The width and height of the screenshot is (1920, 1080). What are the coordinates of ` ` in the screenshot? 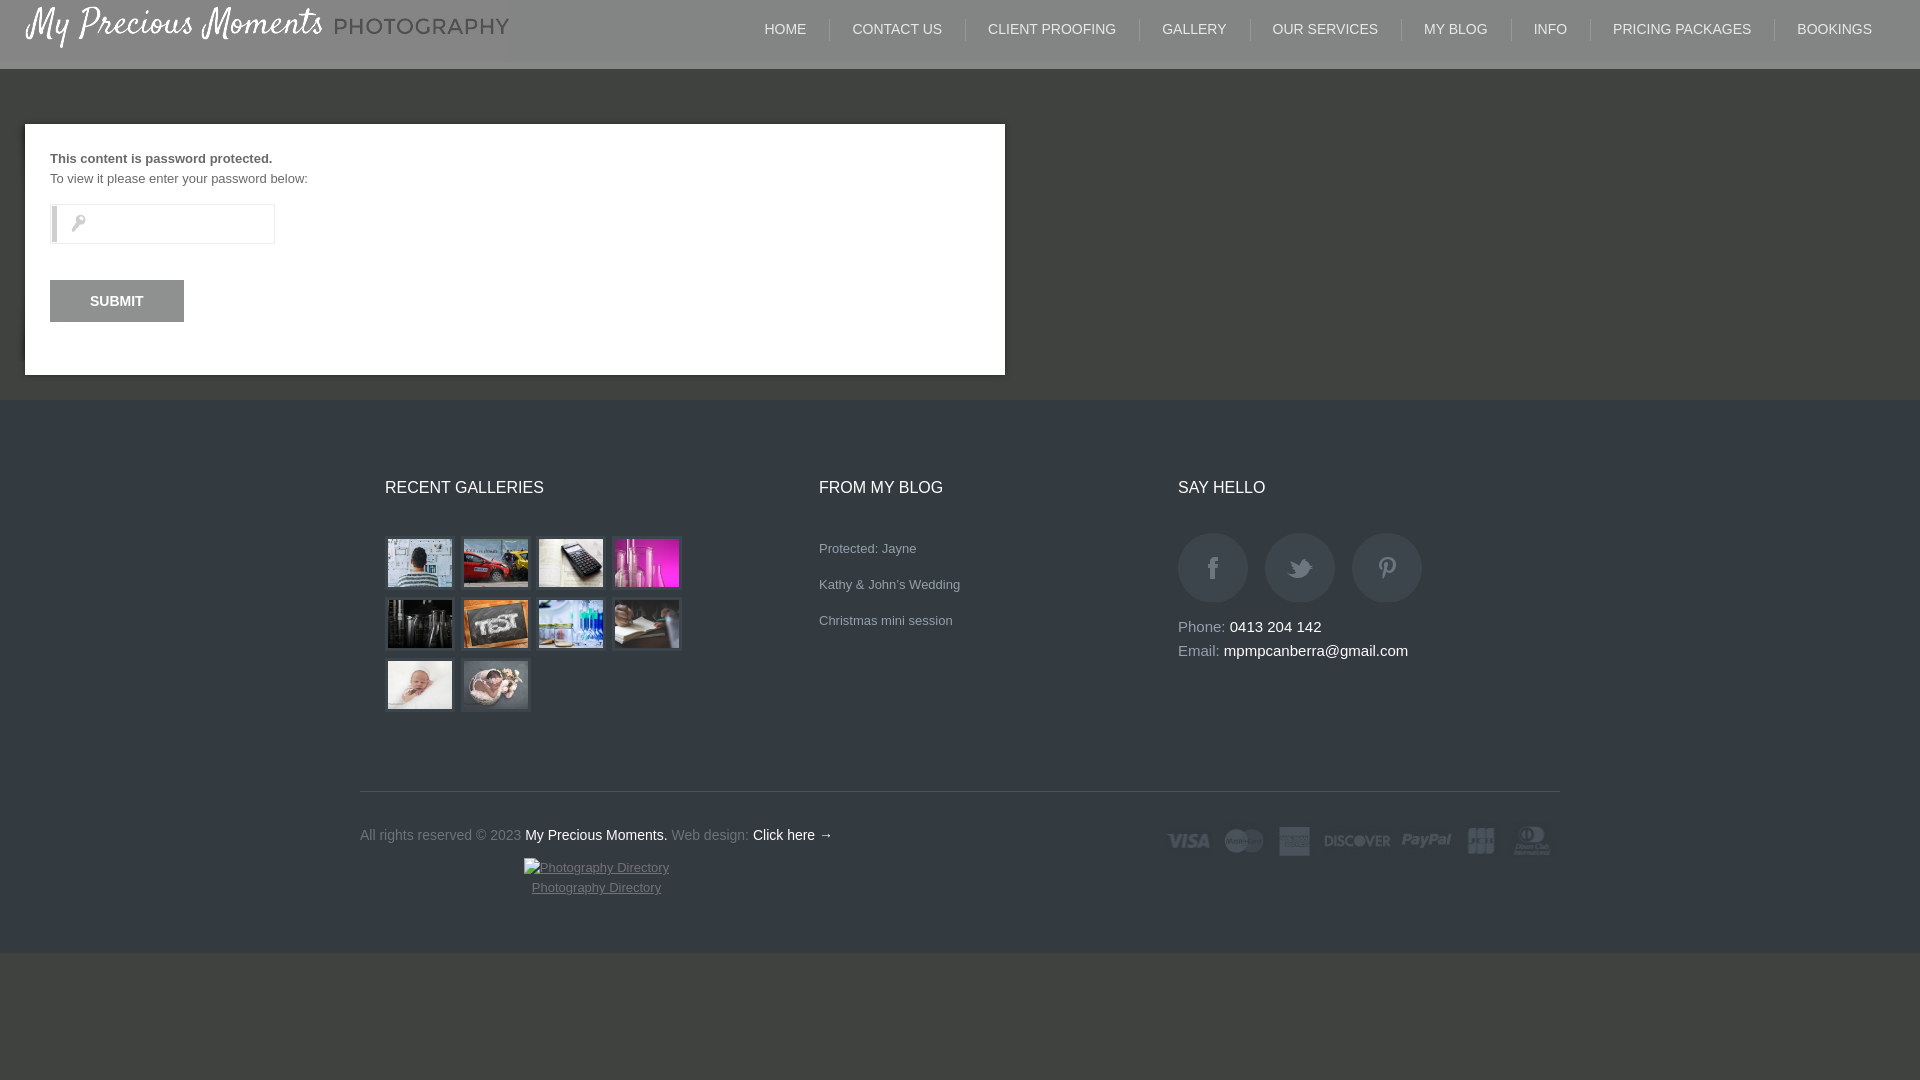 It's located at (572, 648).